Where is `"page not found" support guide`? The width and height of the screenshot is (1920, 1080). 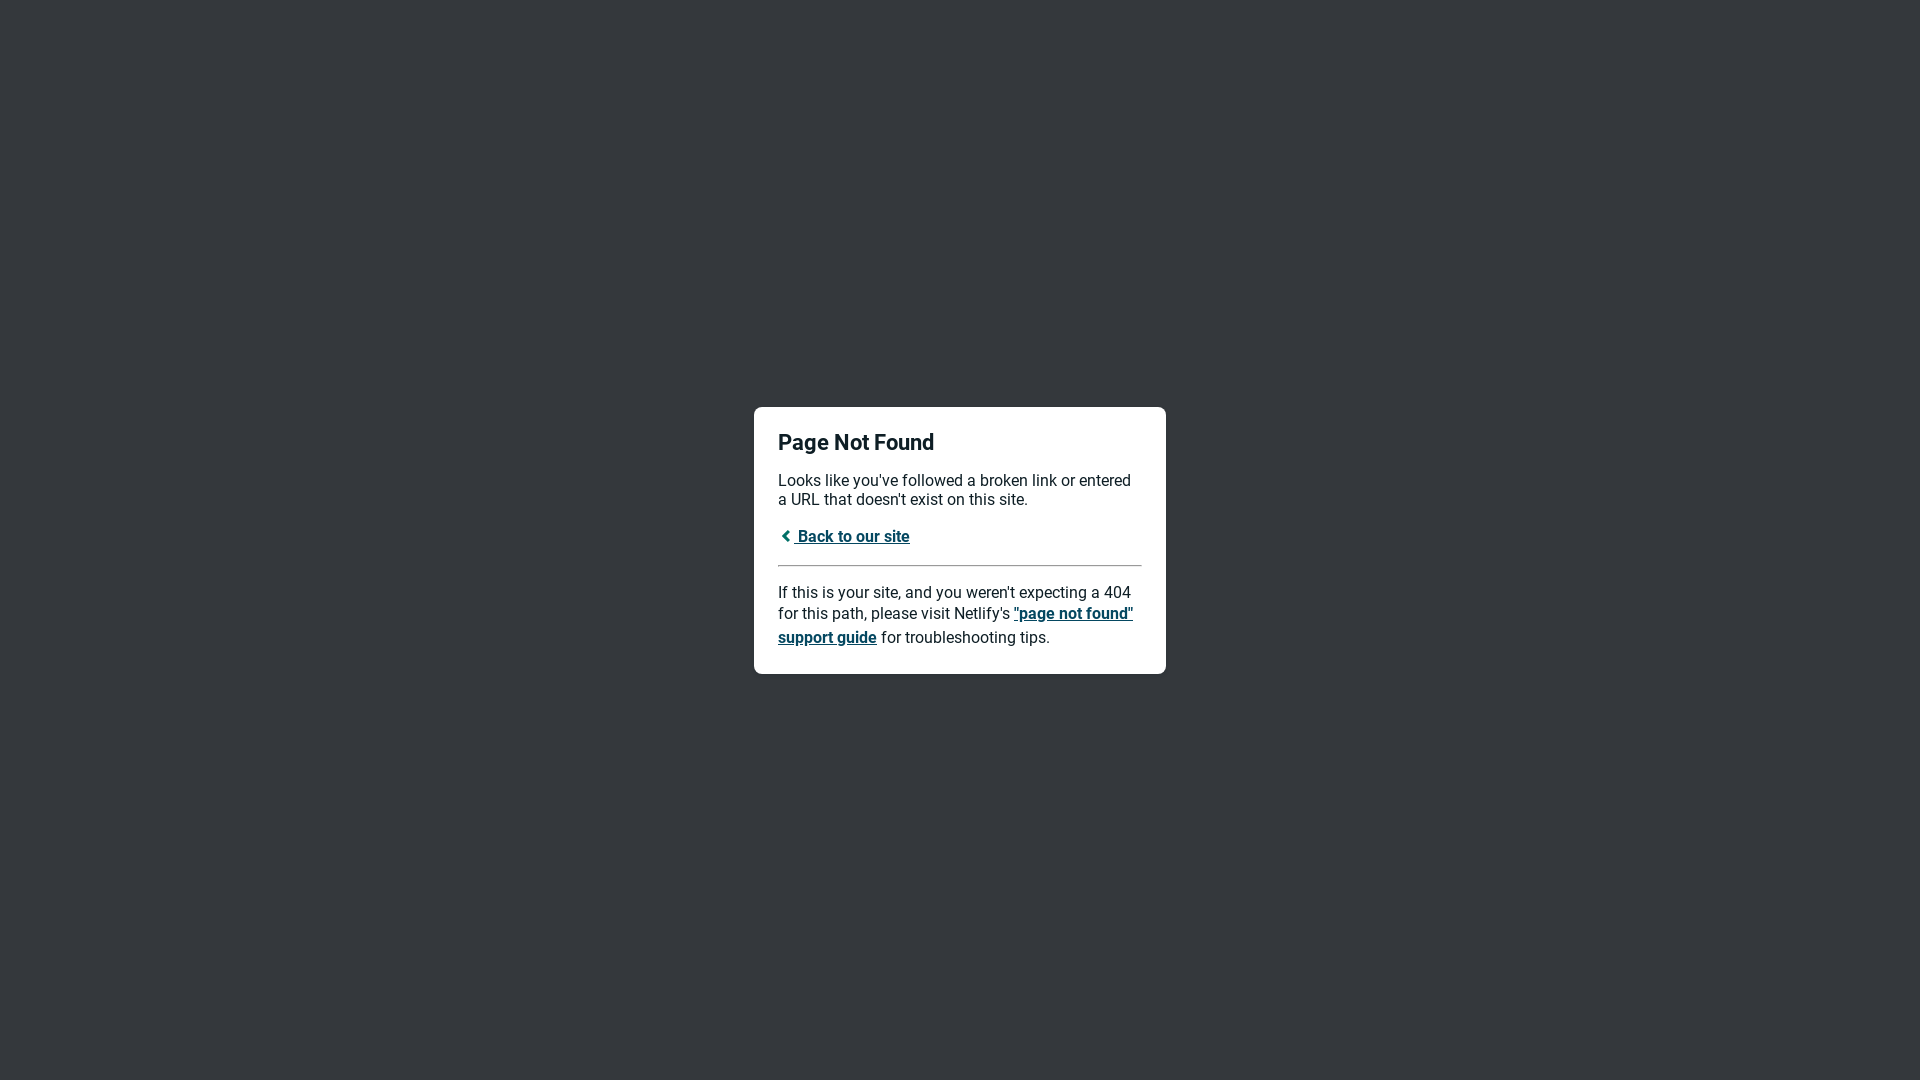 "page not found" support guide is located at coordinates (956, 626).